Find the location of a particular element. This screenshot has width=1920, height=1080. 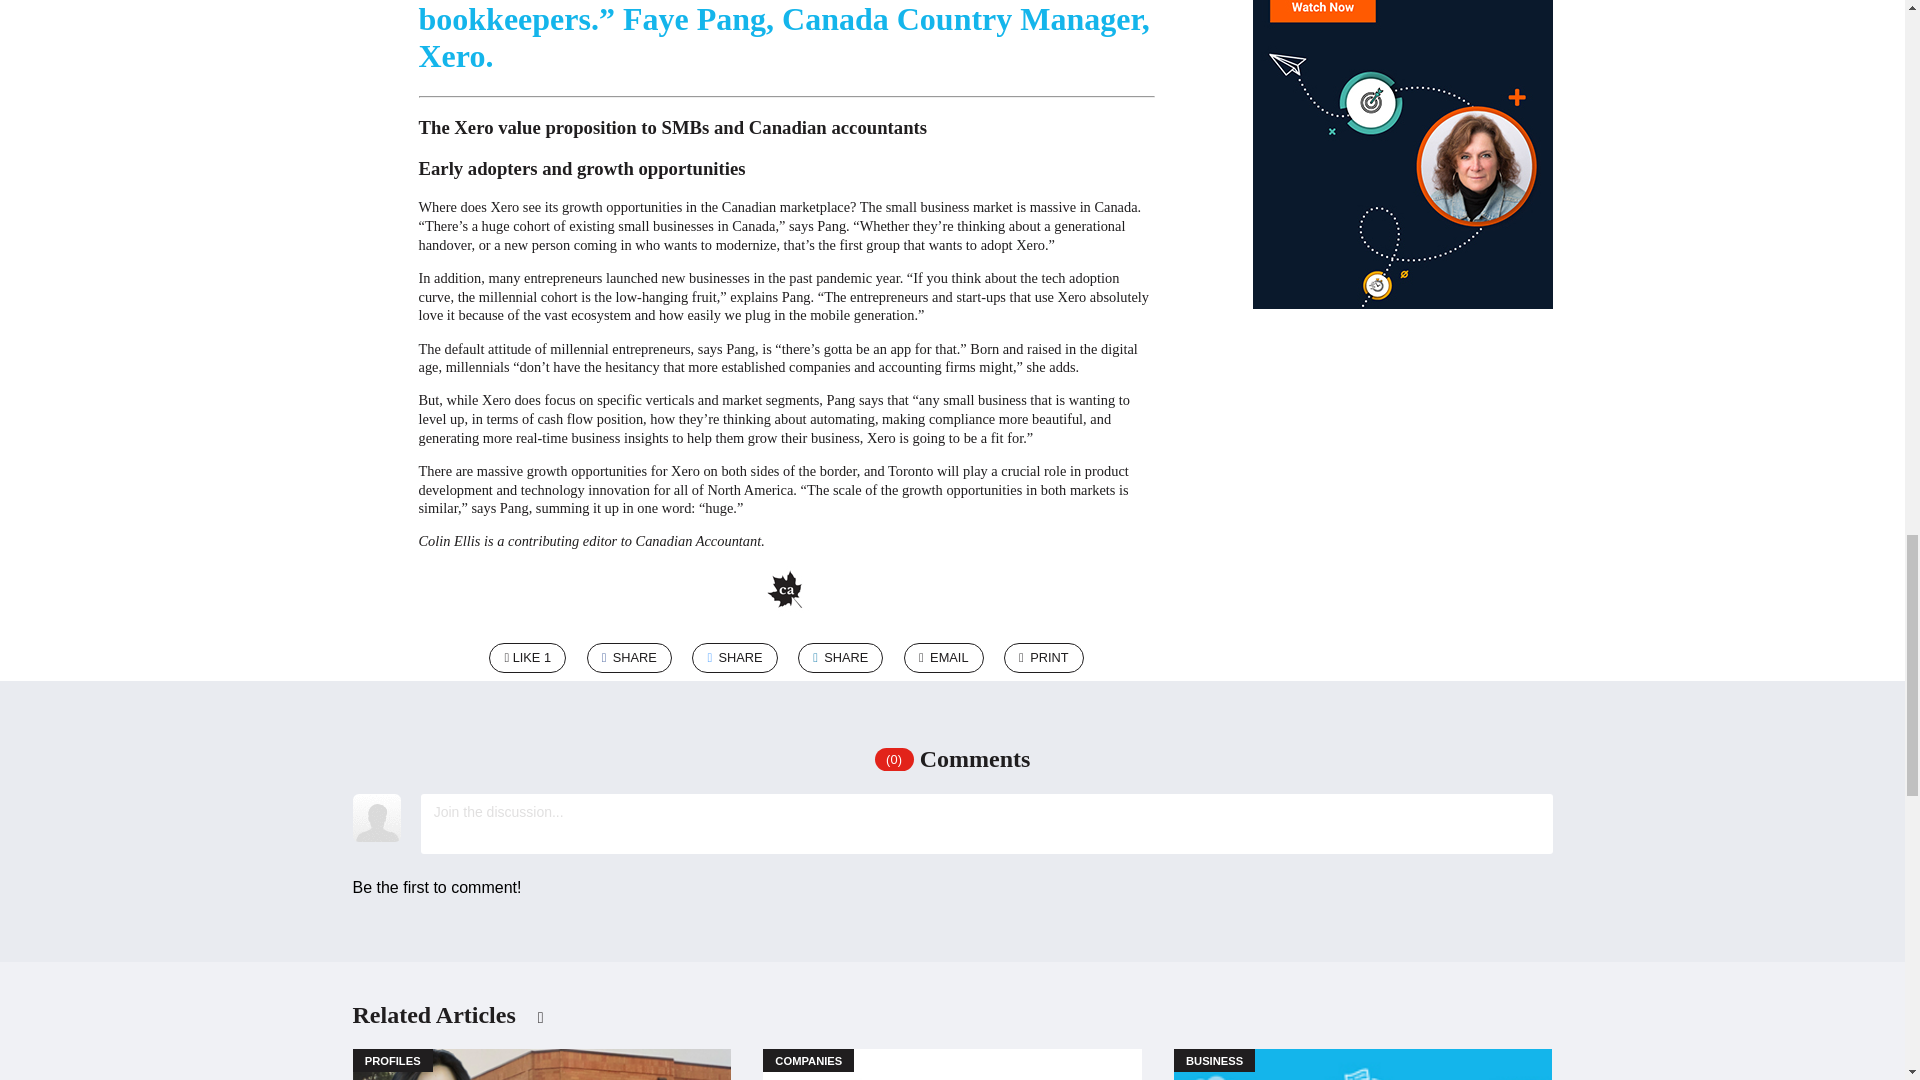

Dext Protect Your Time On-Demand Webina is located at coordinates (1401, 172).